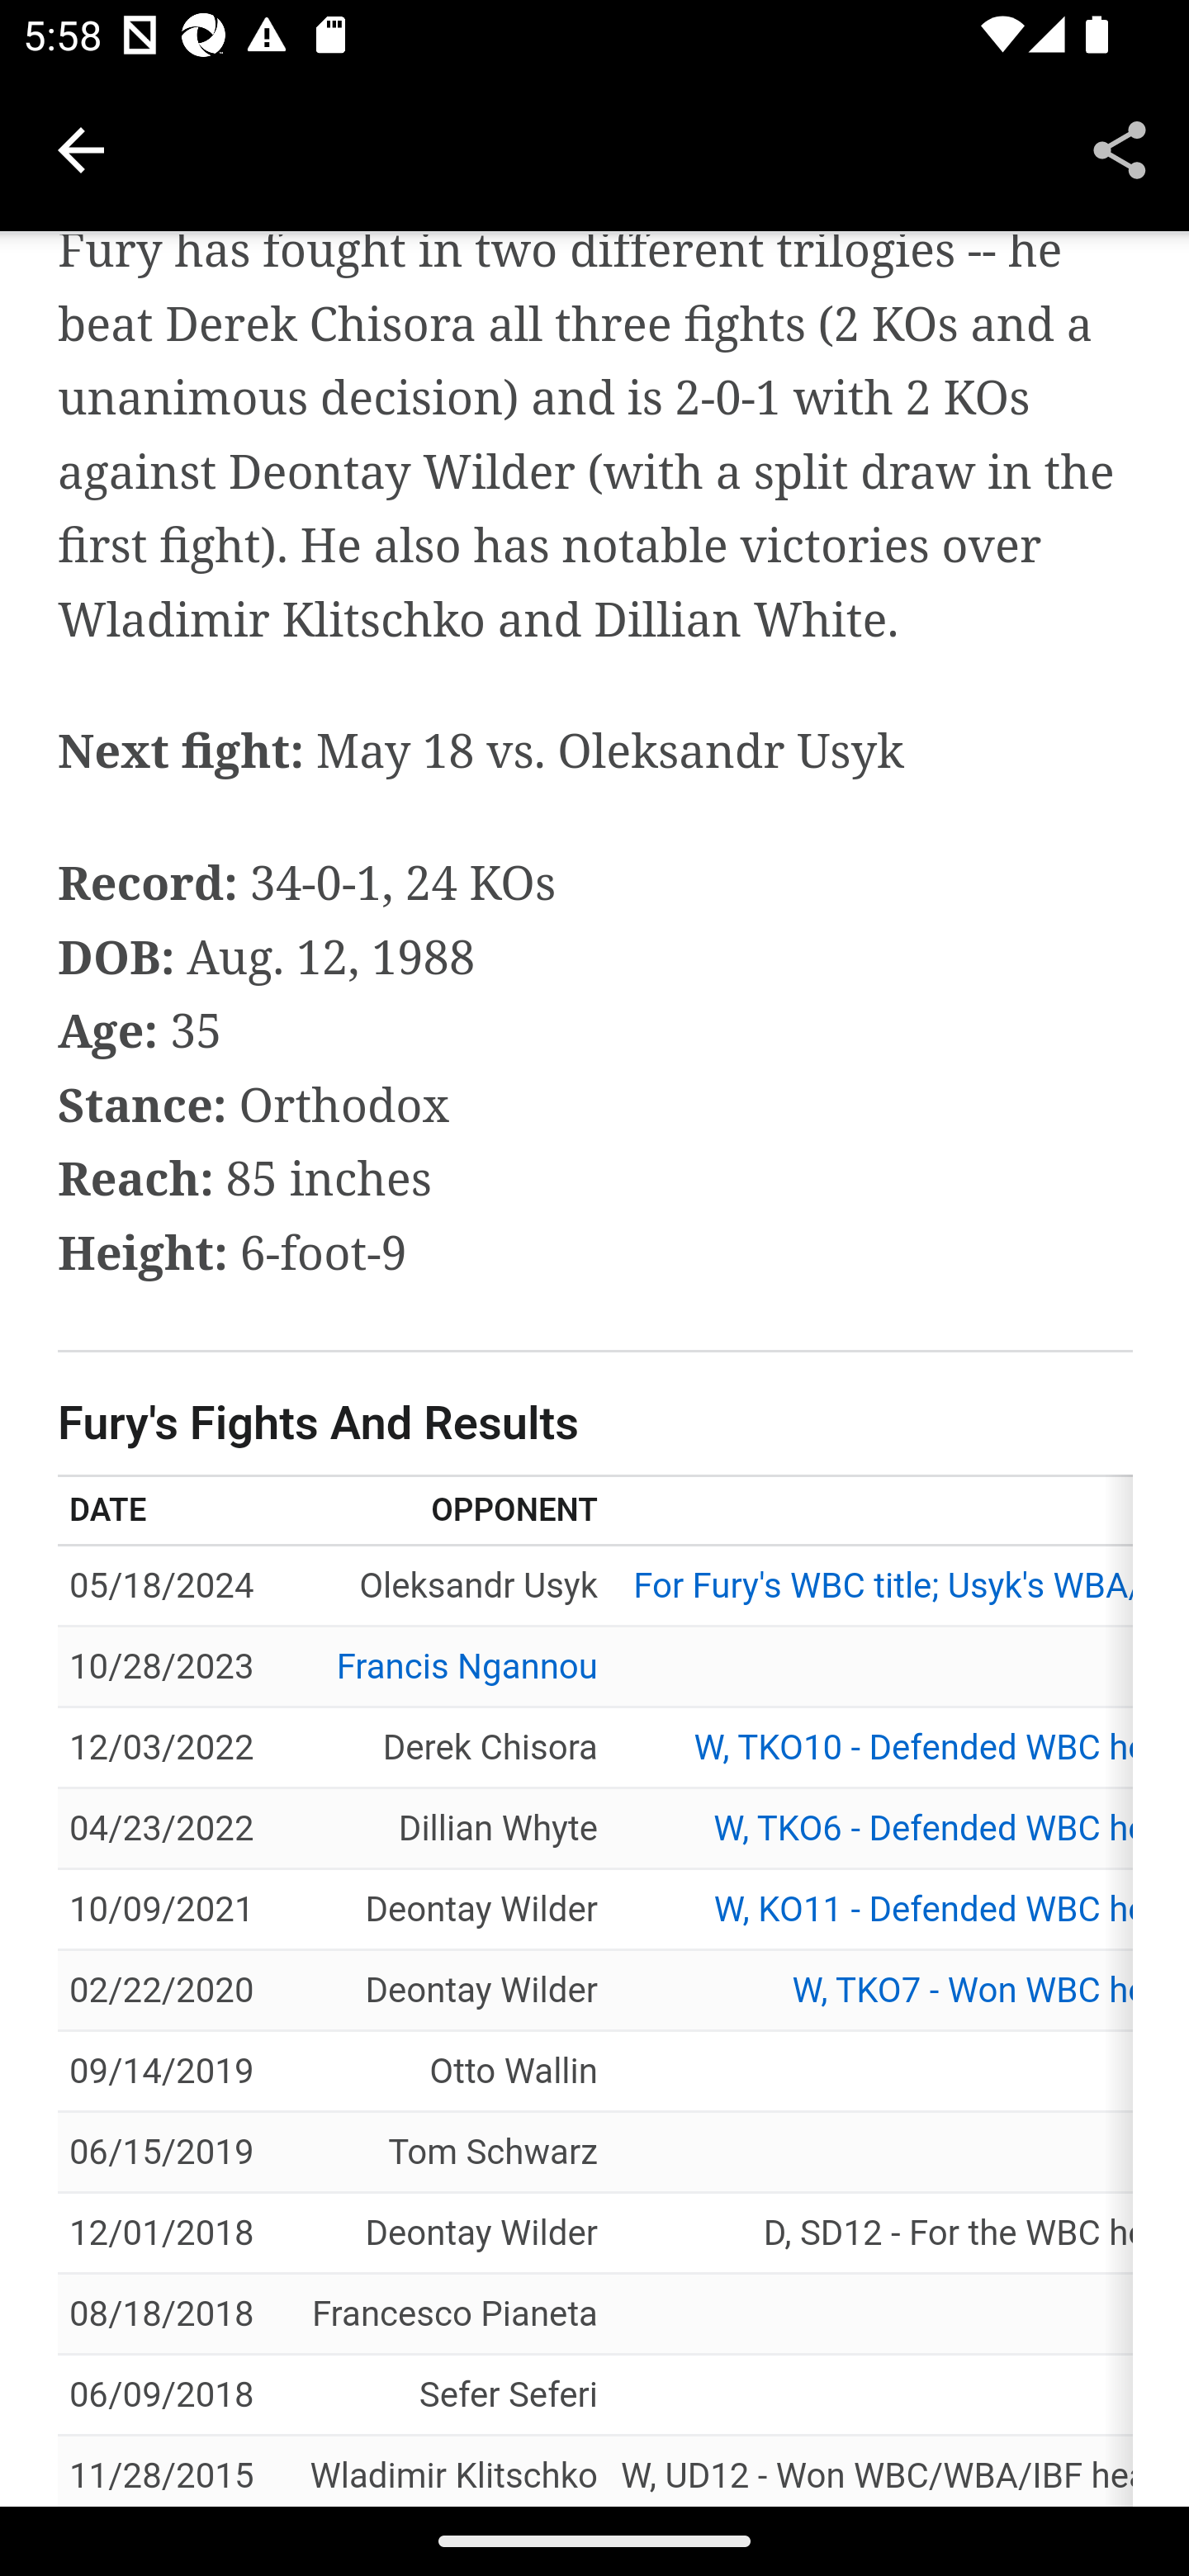 This screenshot has width=1189, height=2576. I want to click on Share, so click(1120, 149).